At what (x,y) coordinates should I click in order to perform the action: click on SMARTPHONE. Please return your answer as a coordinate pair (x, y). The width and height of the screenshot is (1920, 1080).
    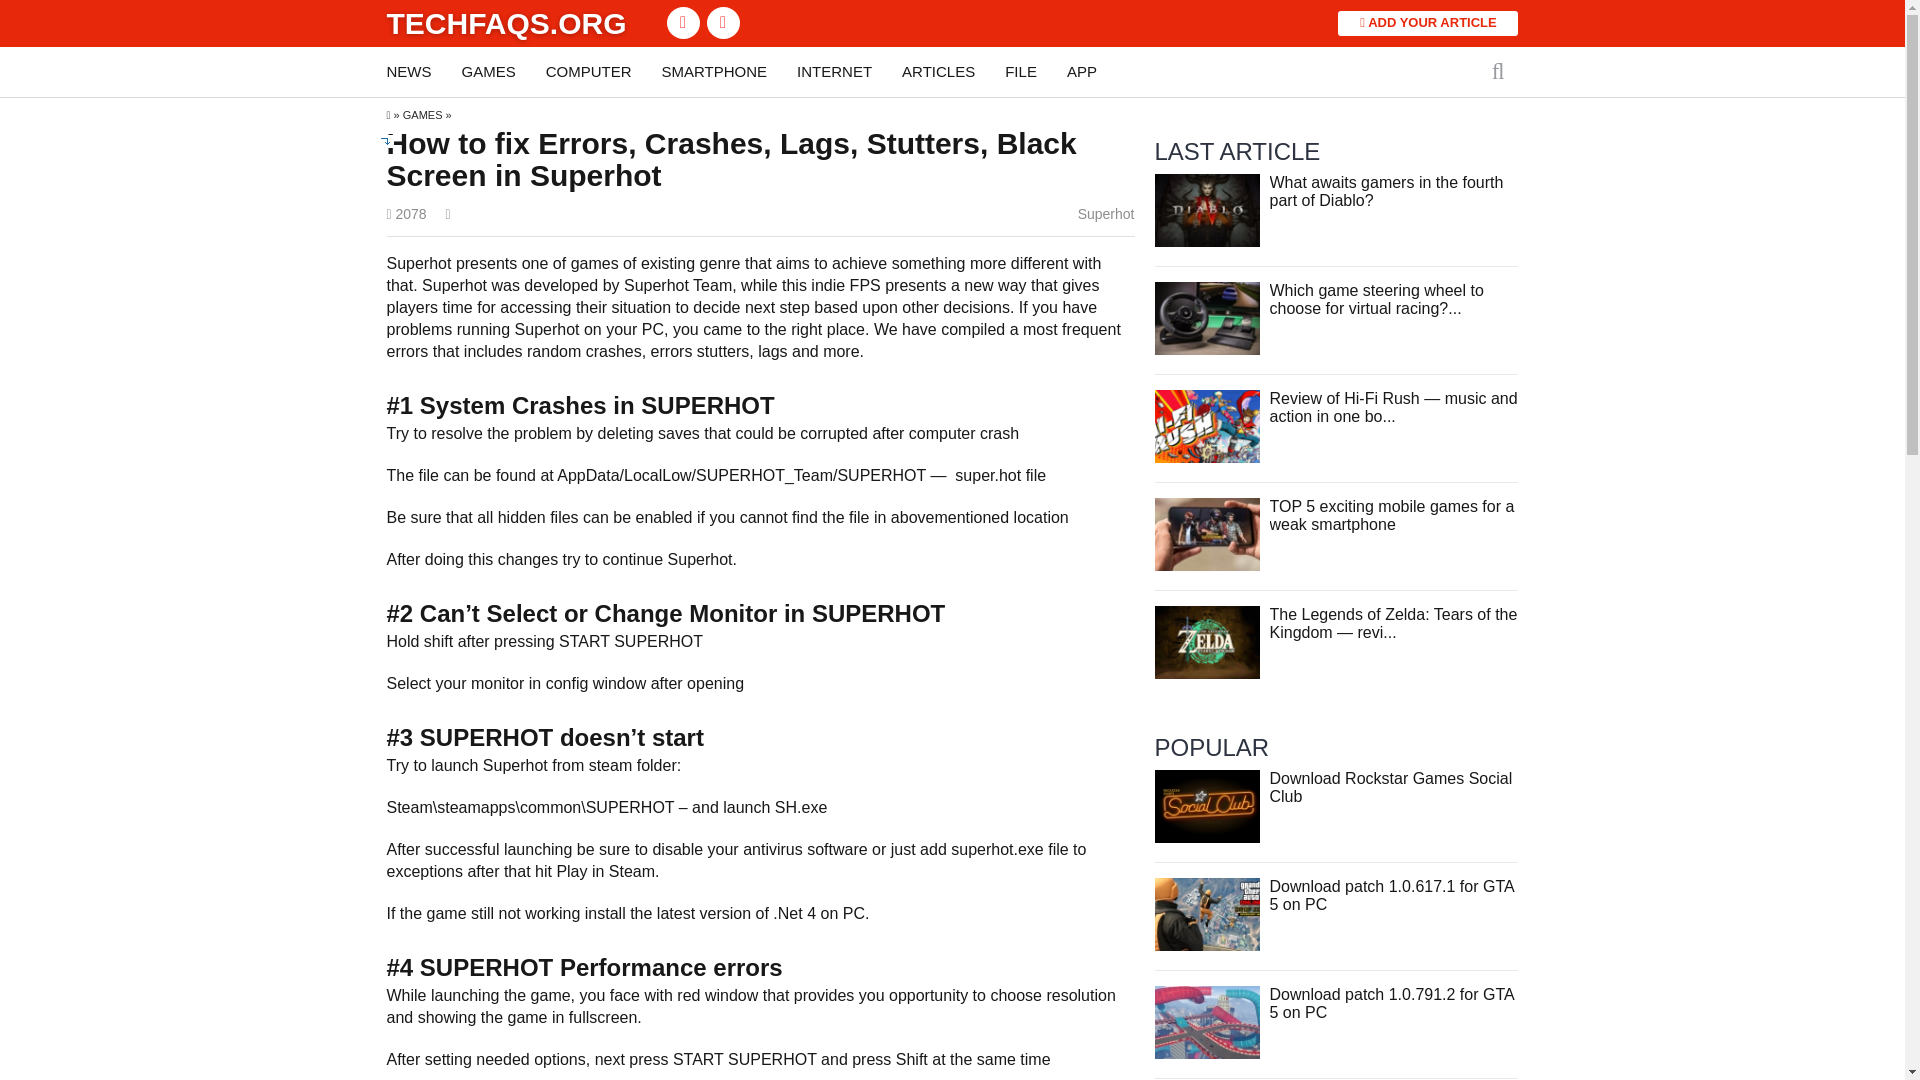
    Looking at the image, I should click on (715, 72).